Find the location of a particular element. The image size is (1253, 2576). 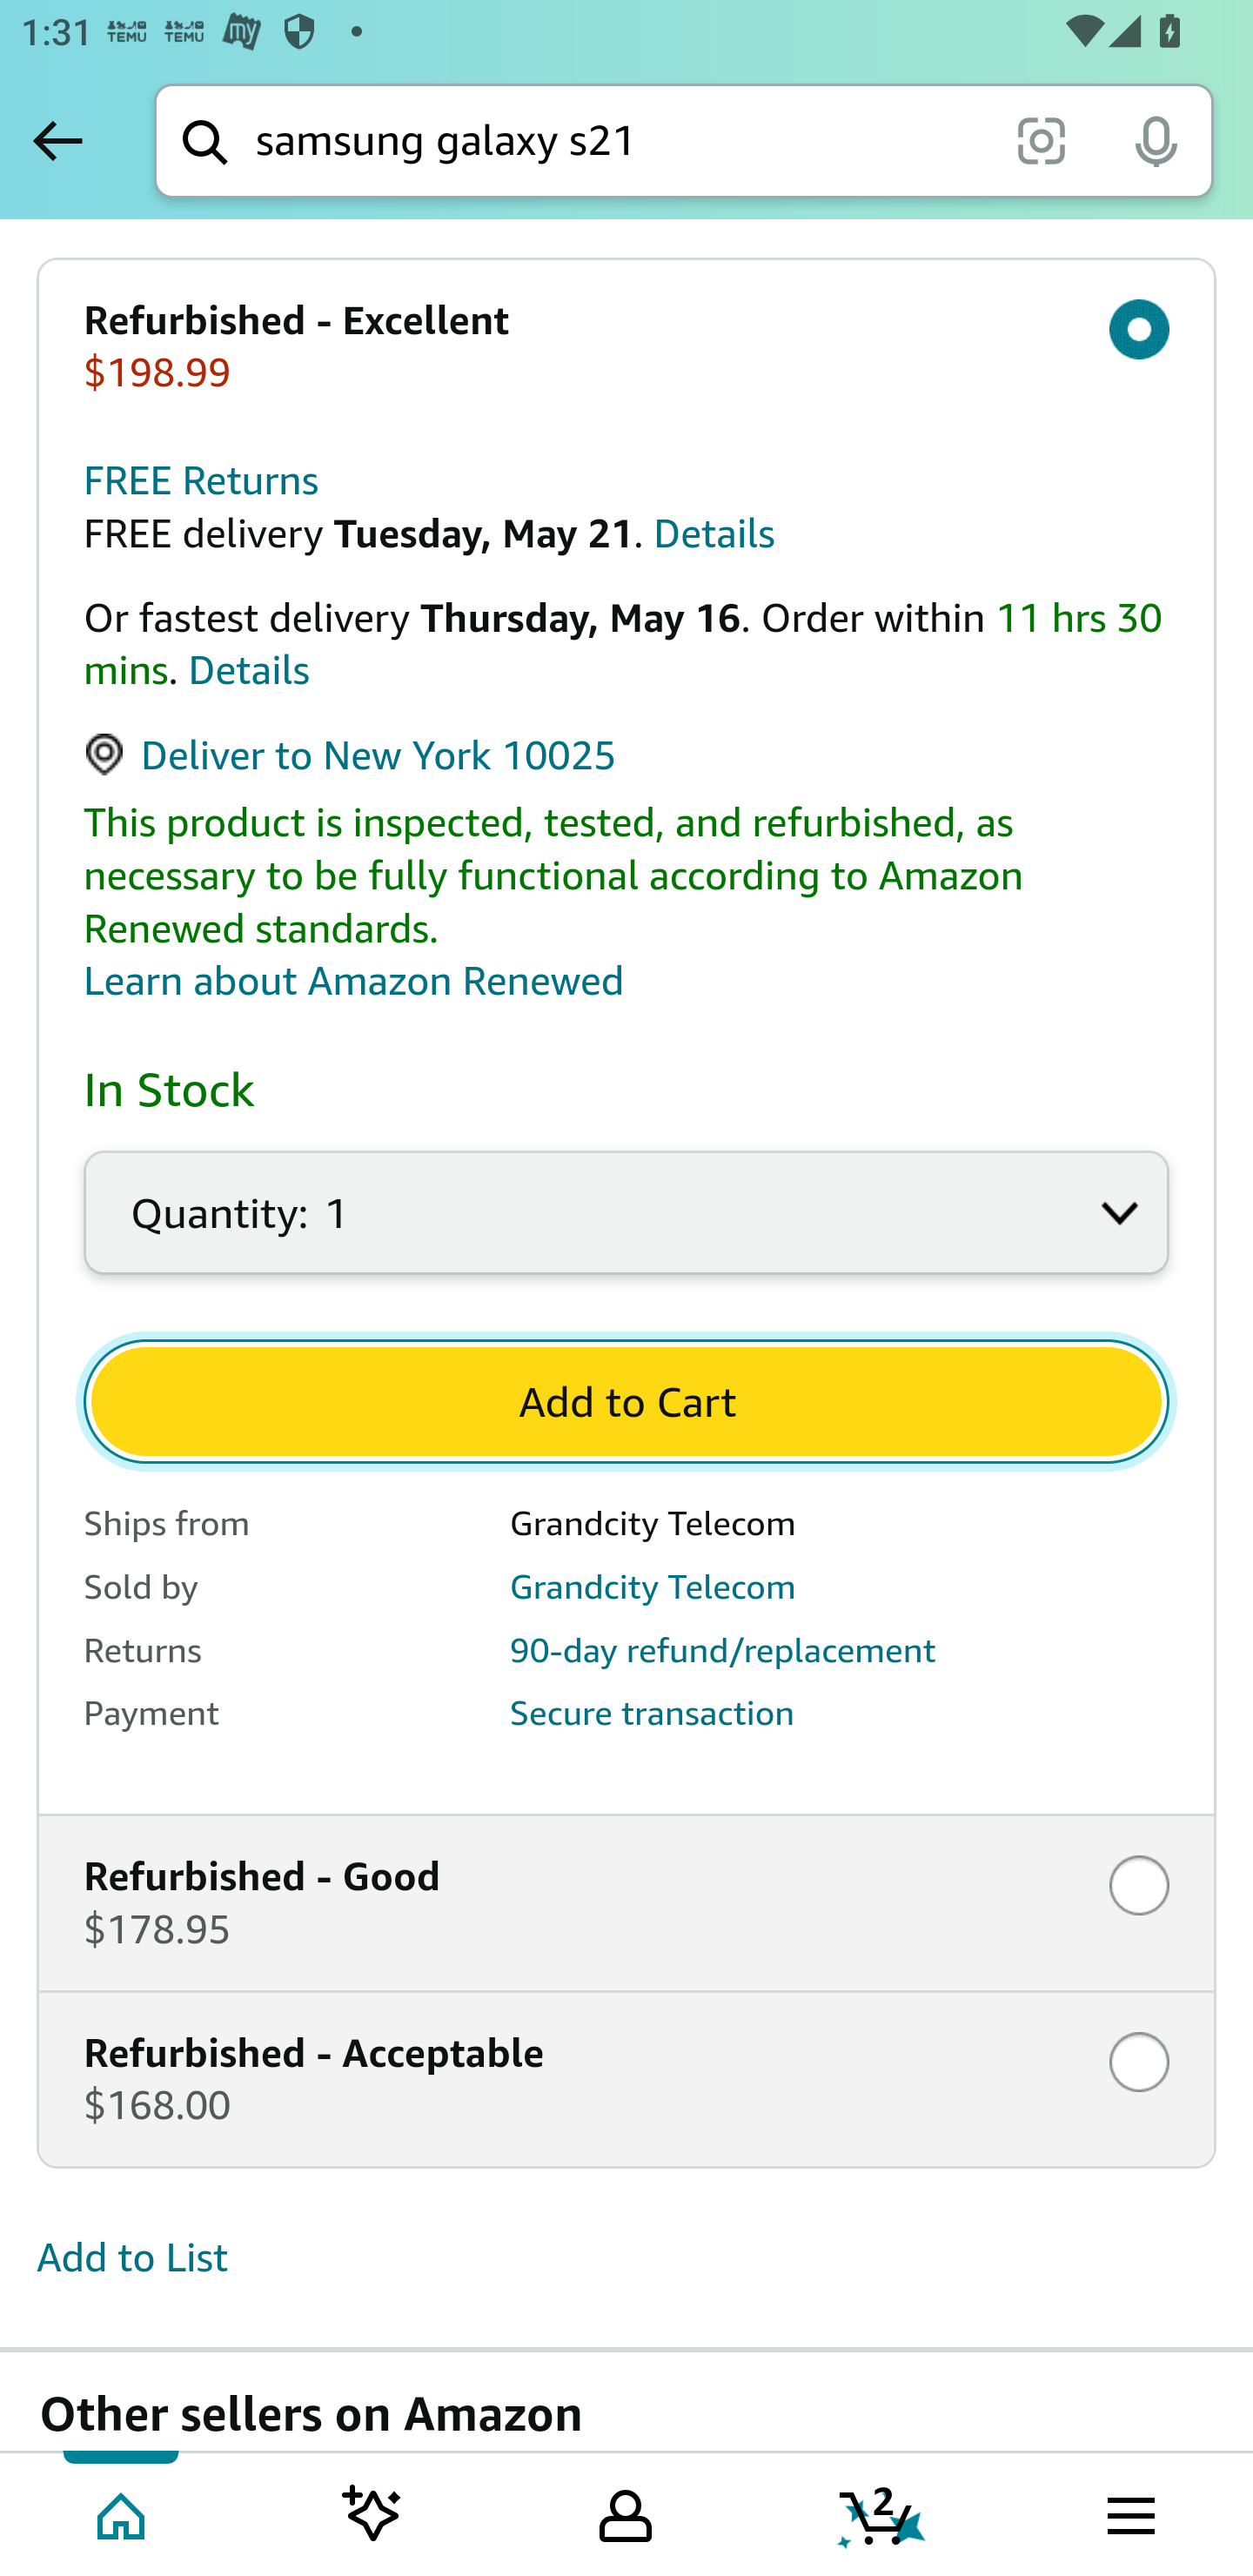

Inspire feed Tab 2 of 5 is located at coordinates (372, 2512).